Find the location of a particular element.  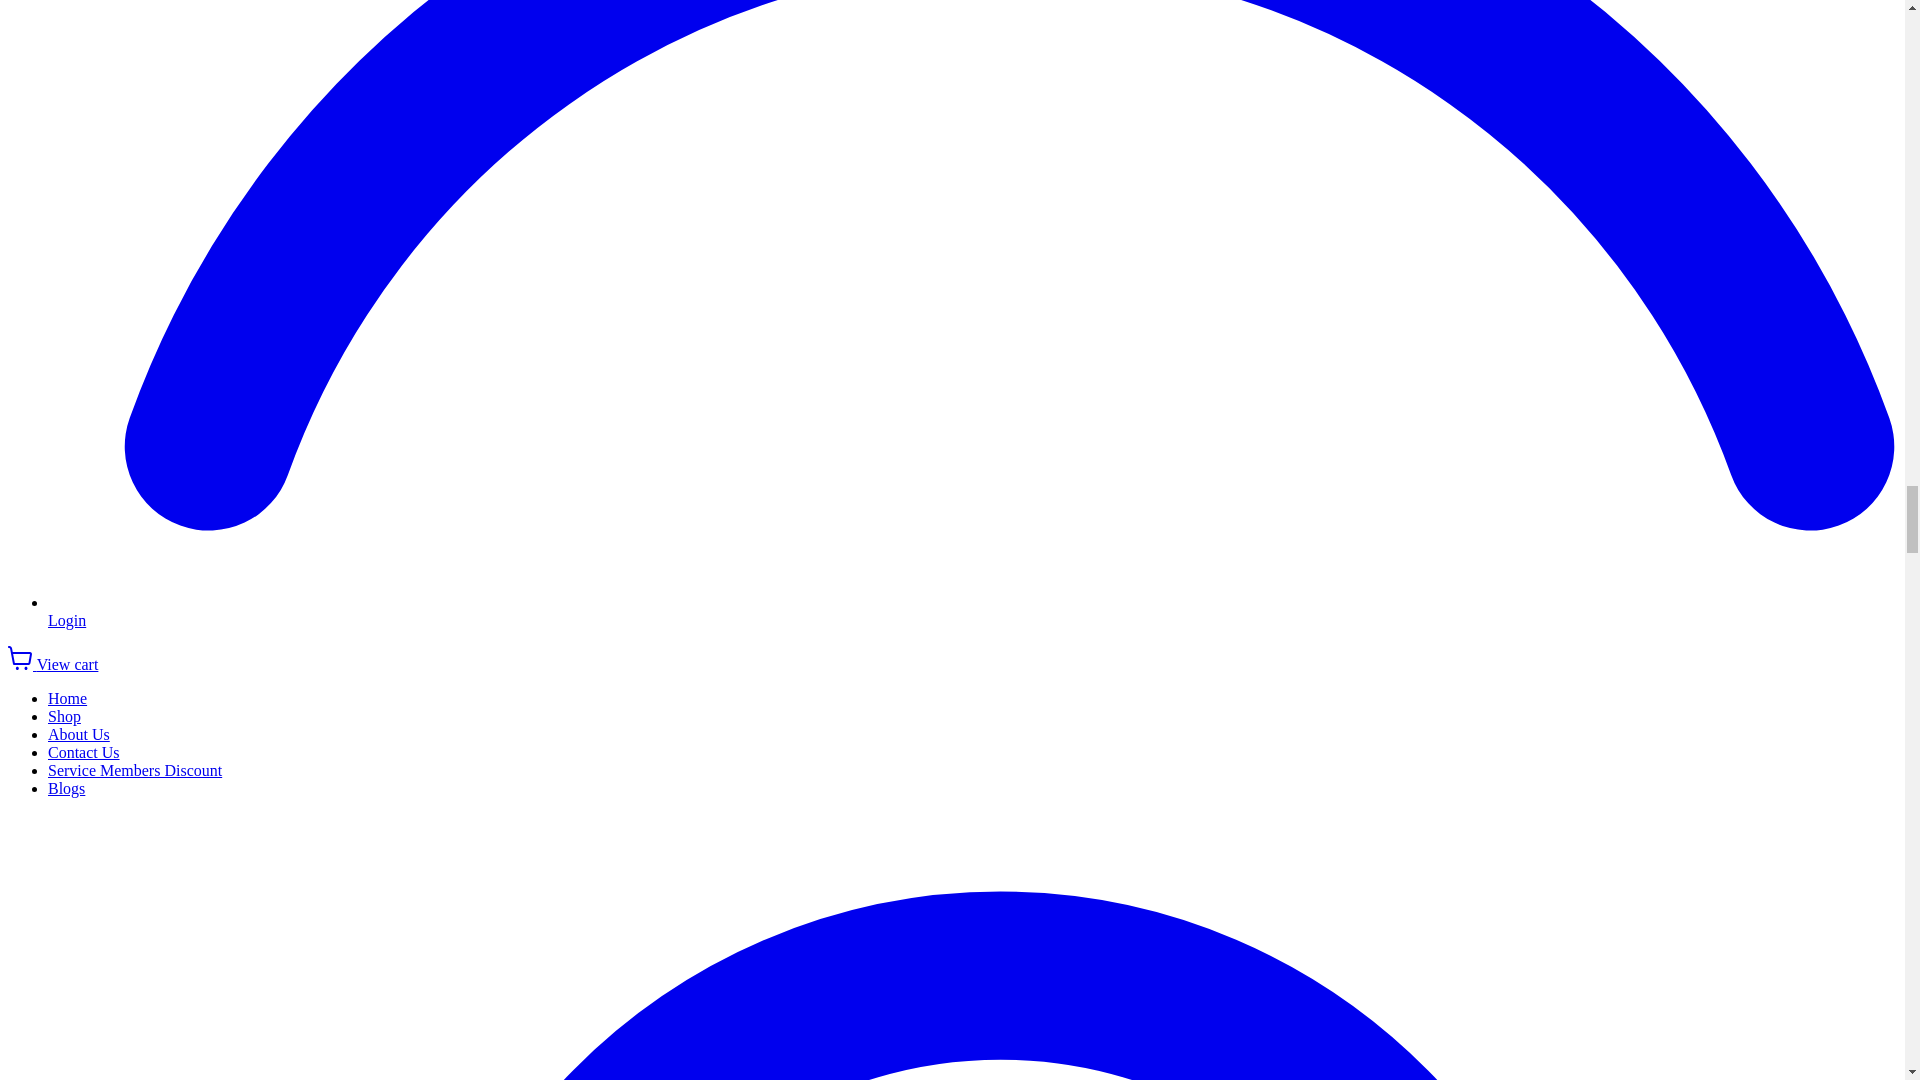

Contact Us is located at coordinates (84, 752).